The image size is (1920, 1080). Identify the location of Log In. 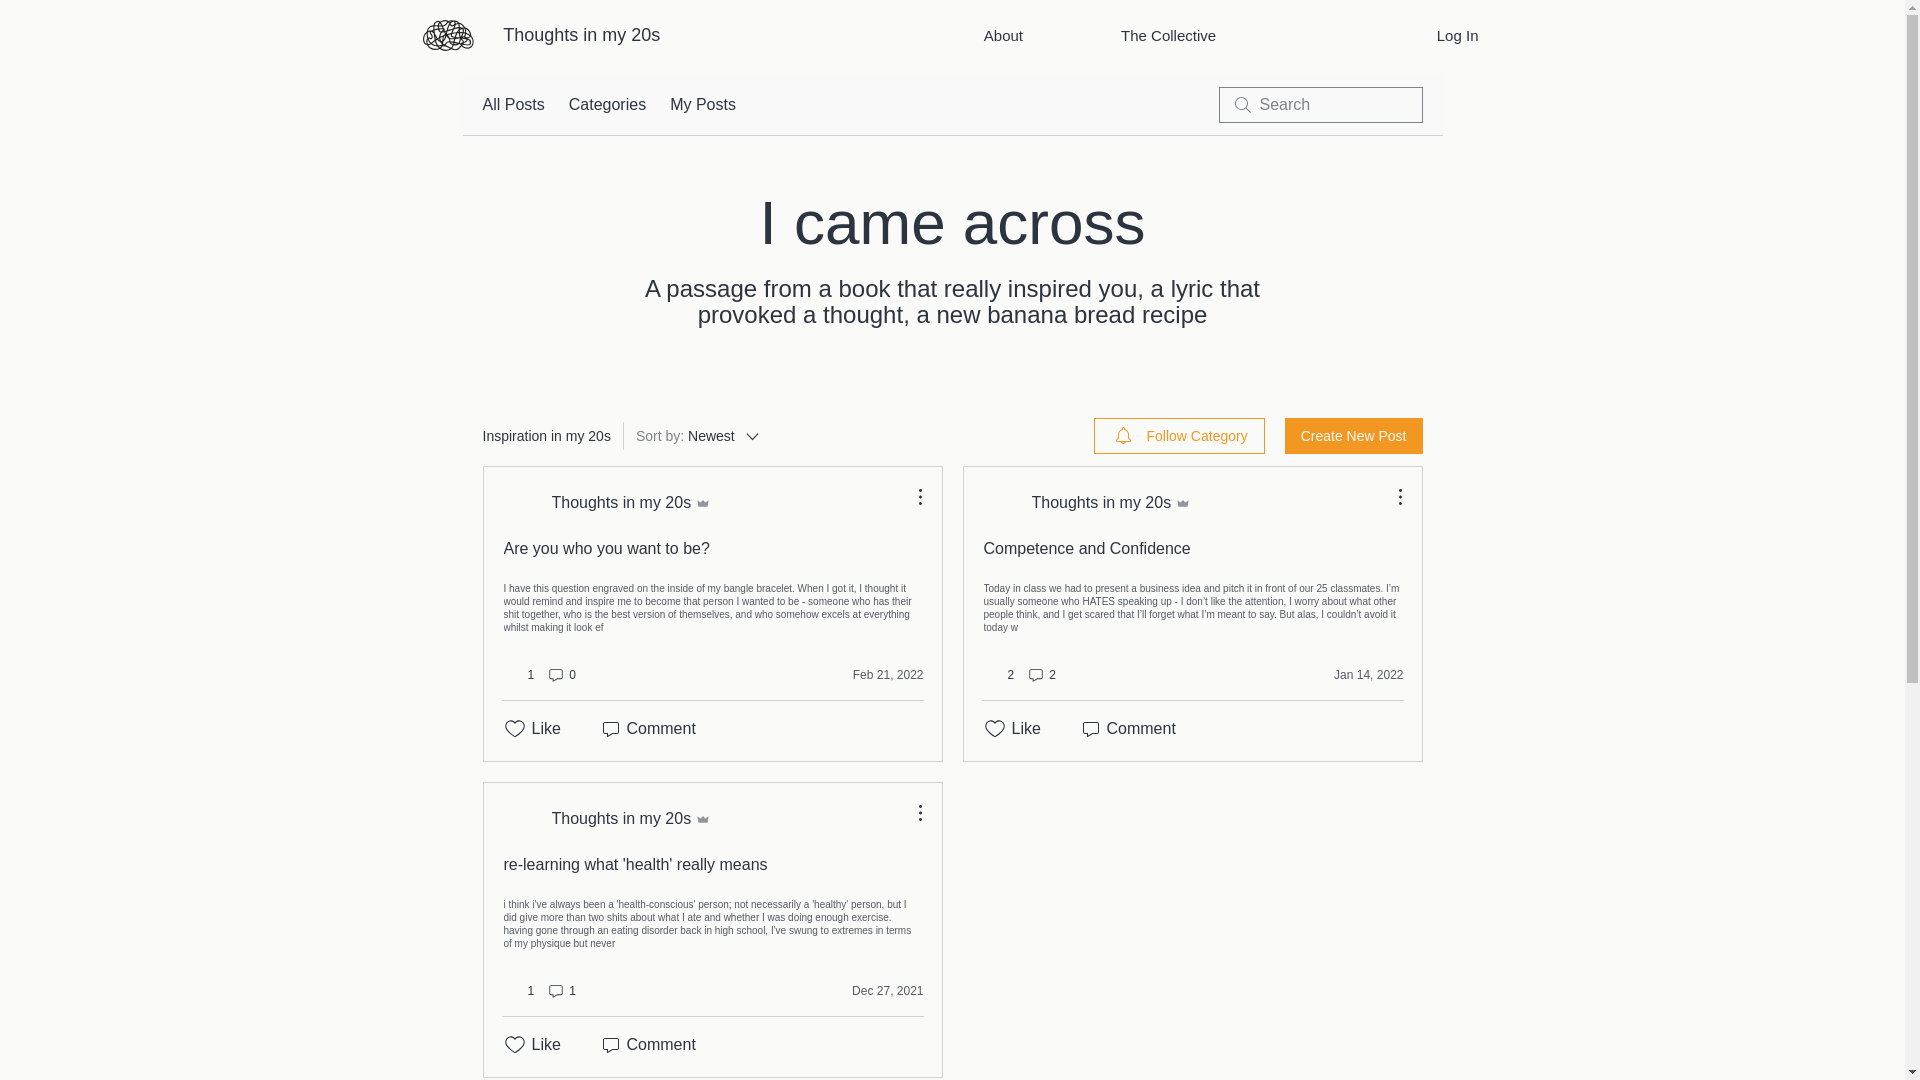
(636, 864).